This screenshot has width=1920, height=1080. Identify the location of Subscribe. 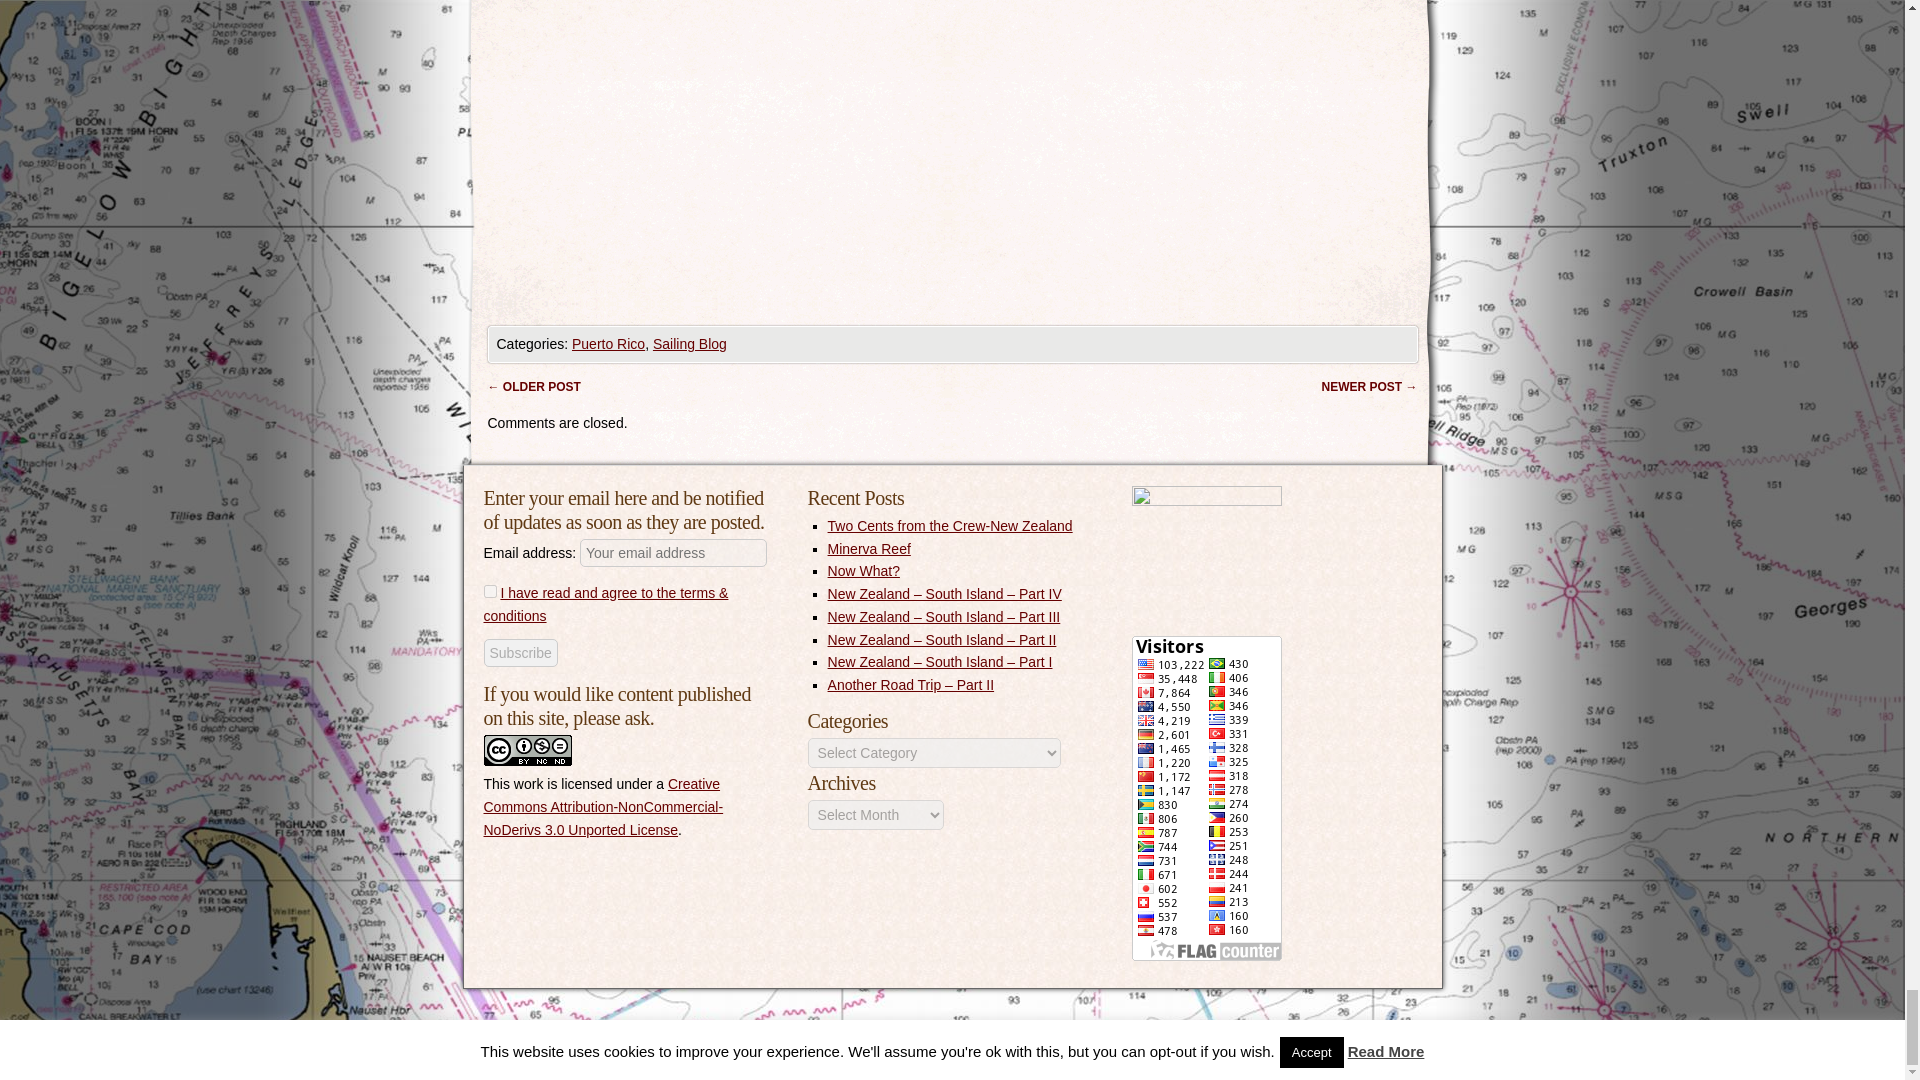
(520, 653).